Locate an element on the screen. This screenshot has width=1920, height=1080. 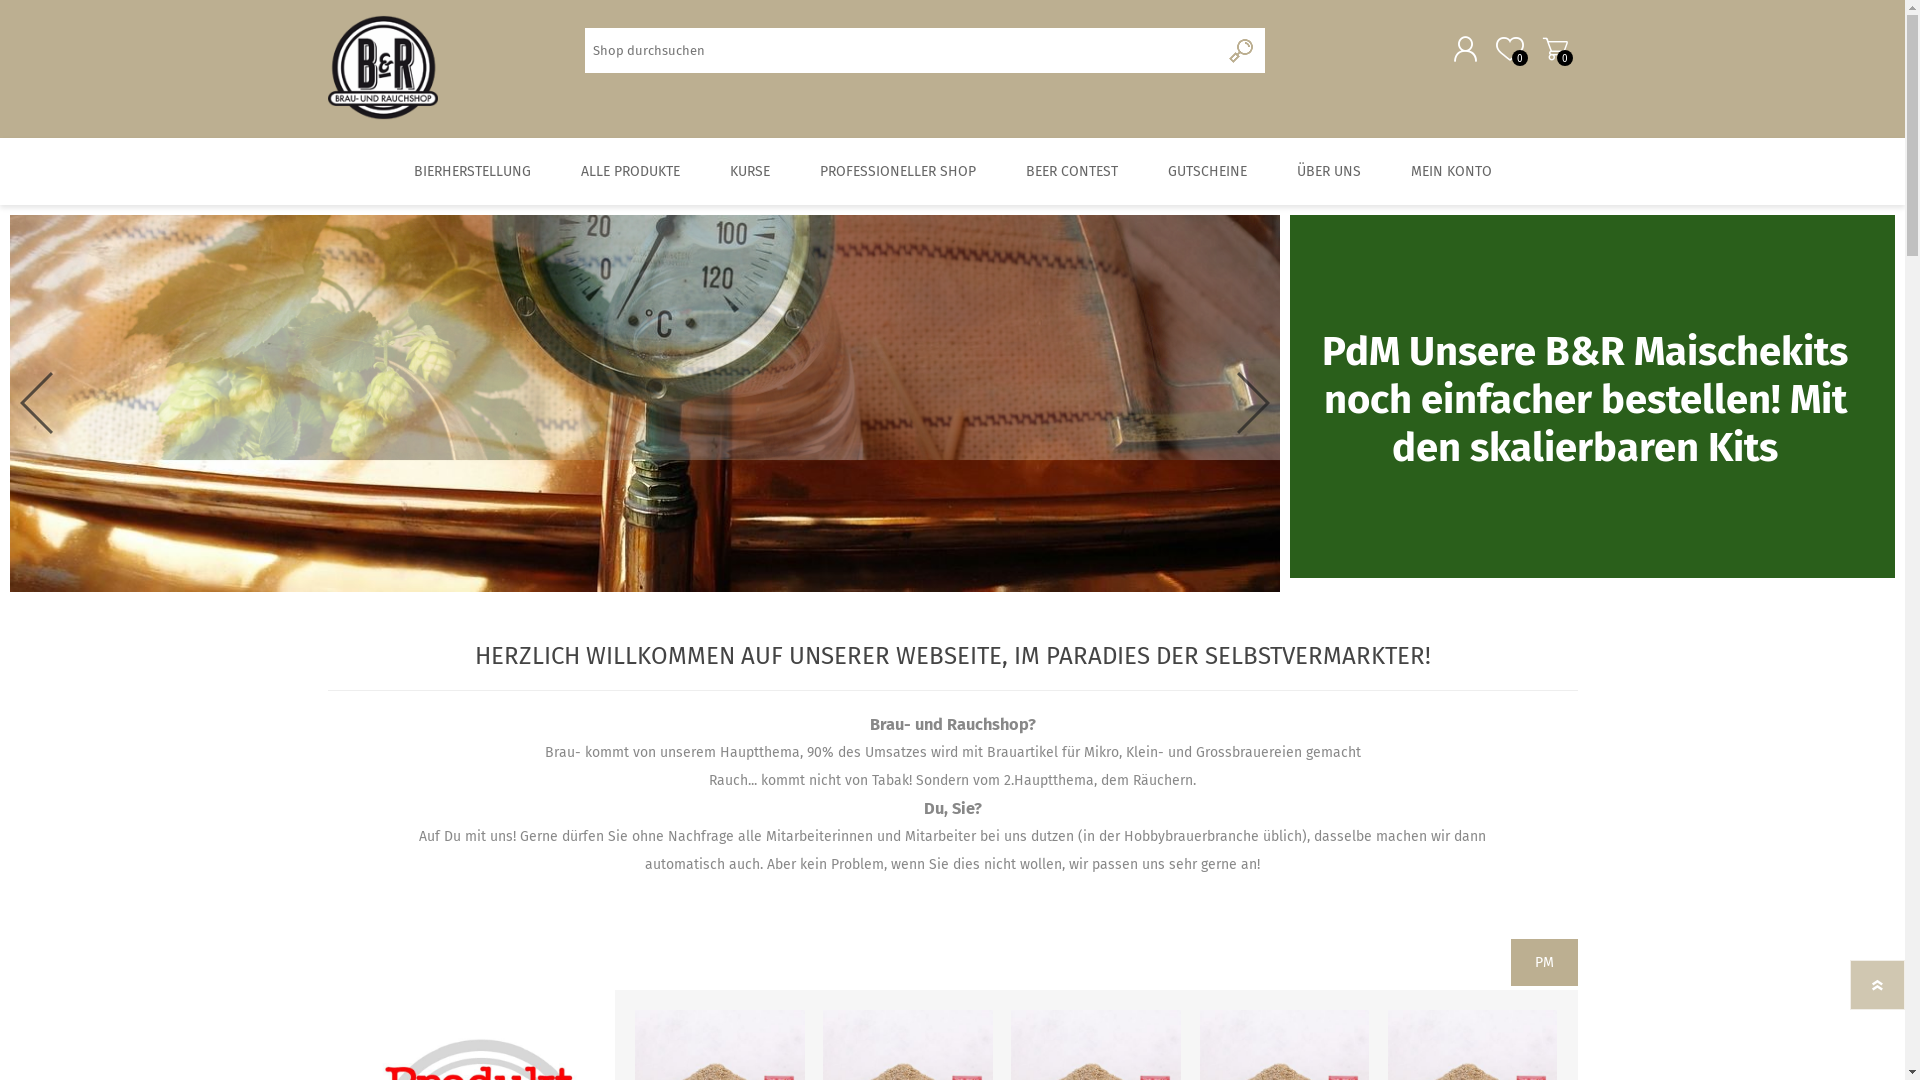
Wunschliste
0 is located at coordinates (1510, 49).